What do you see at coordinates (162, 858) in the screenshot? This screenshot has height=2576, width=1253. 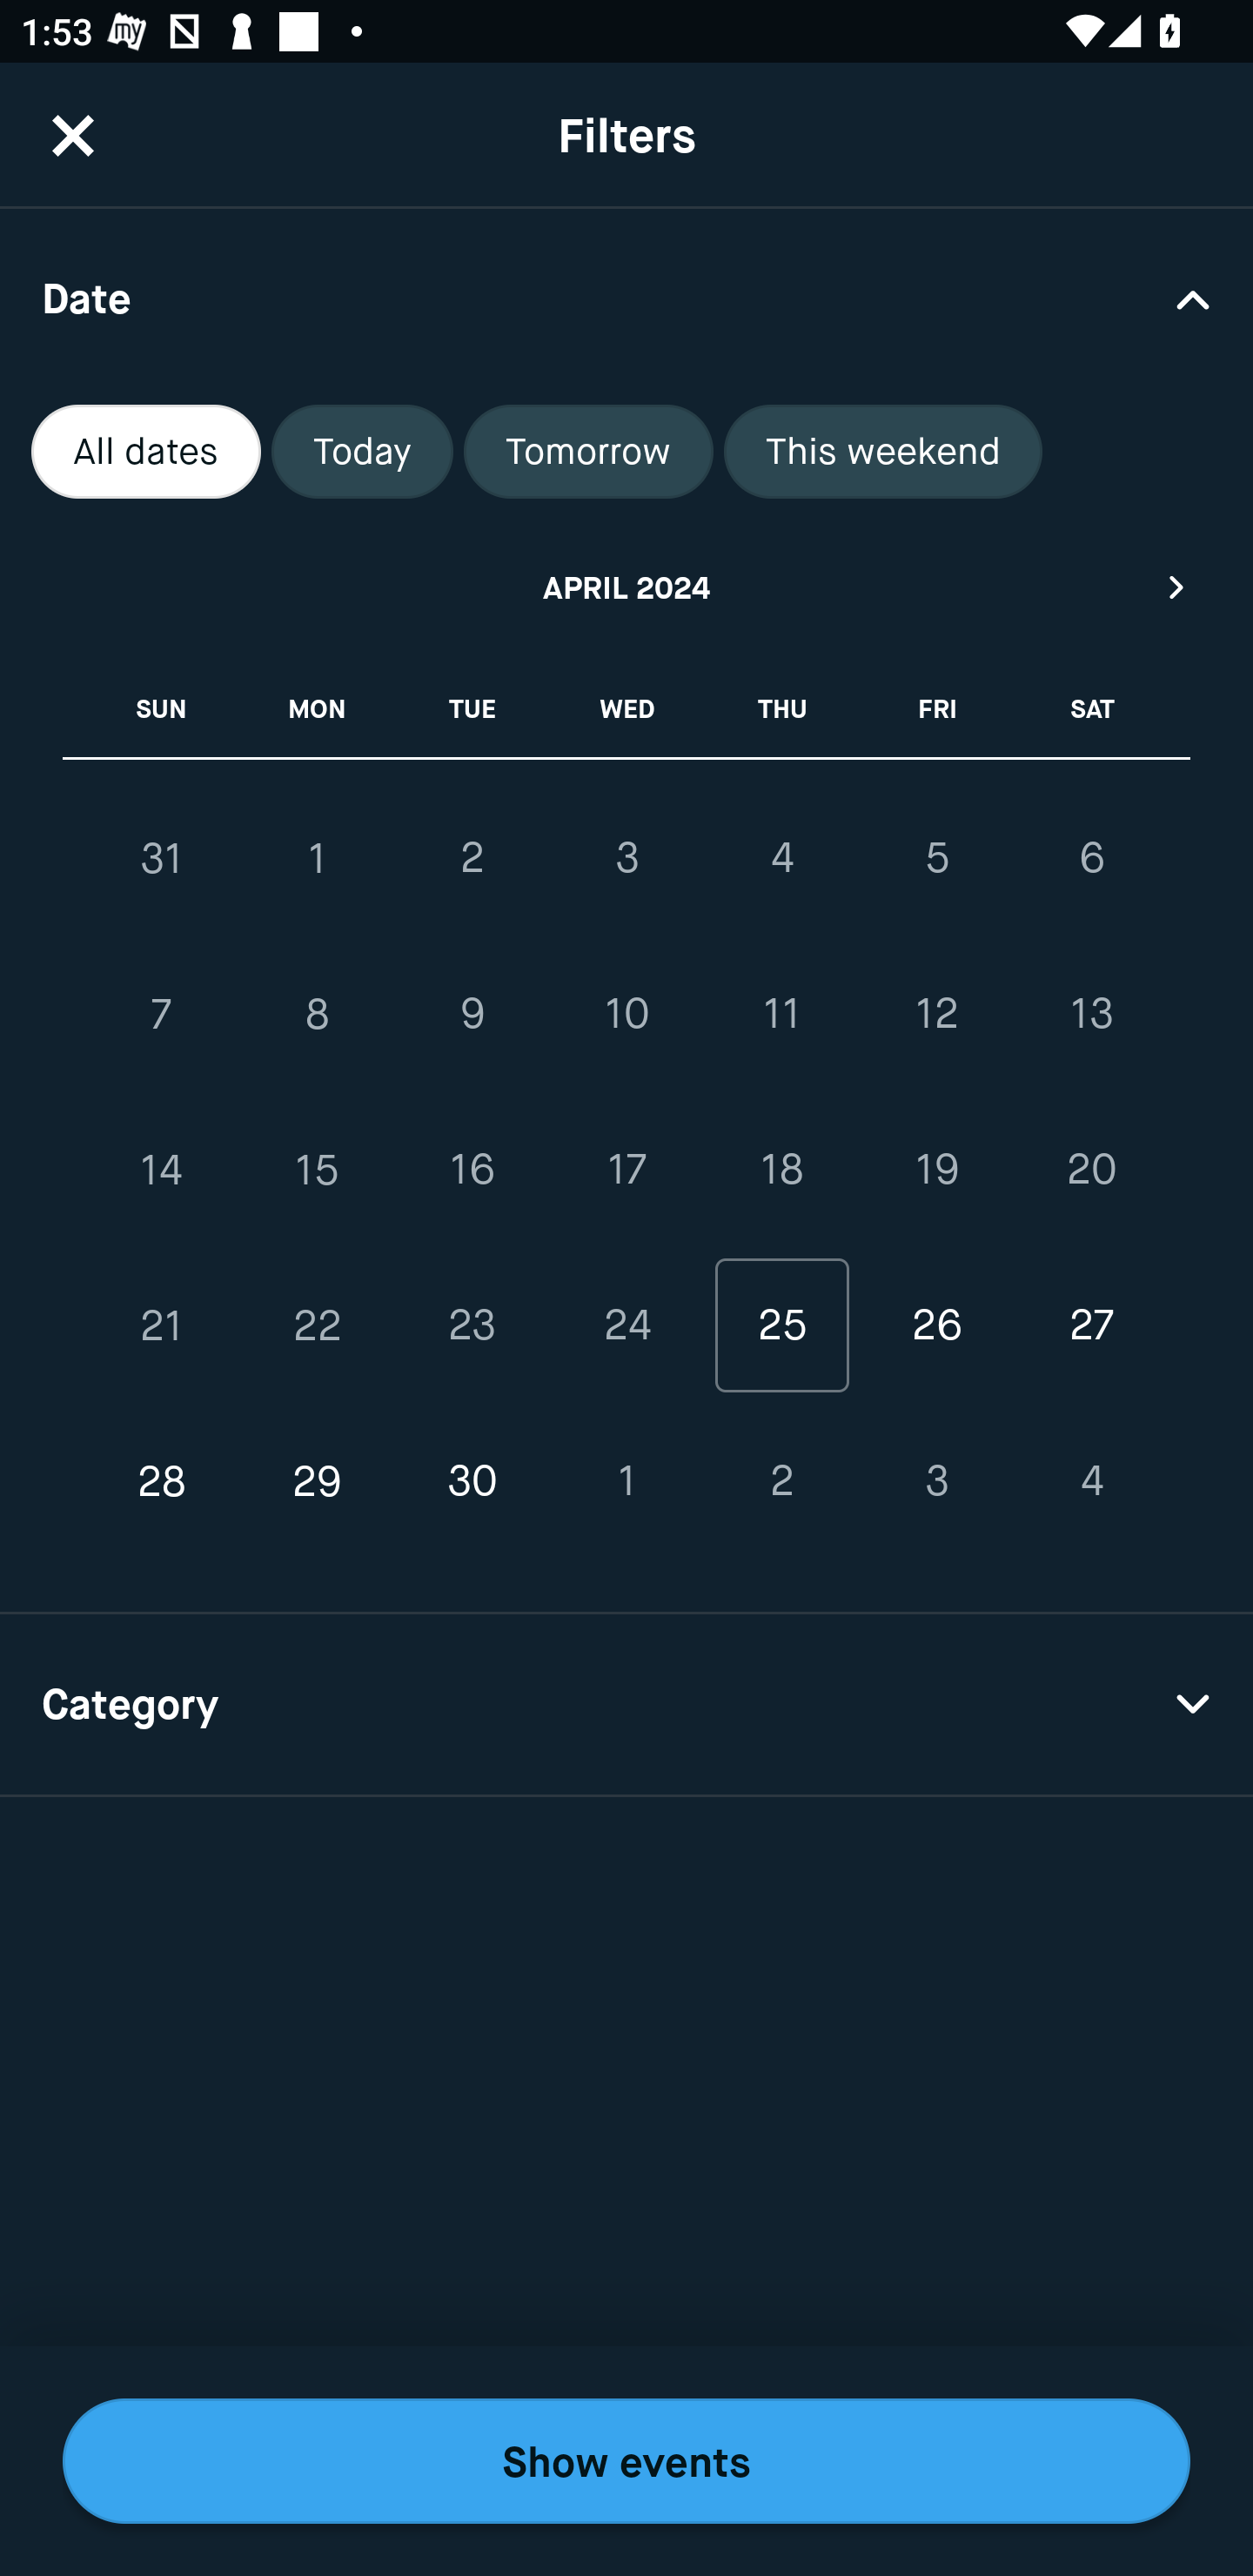 I see `31` at bounding box center [162, 858].